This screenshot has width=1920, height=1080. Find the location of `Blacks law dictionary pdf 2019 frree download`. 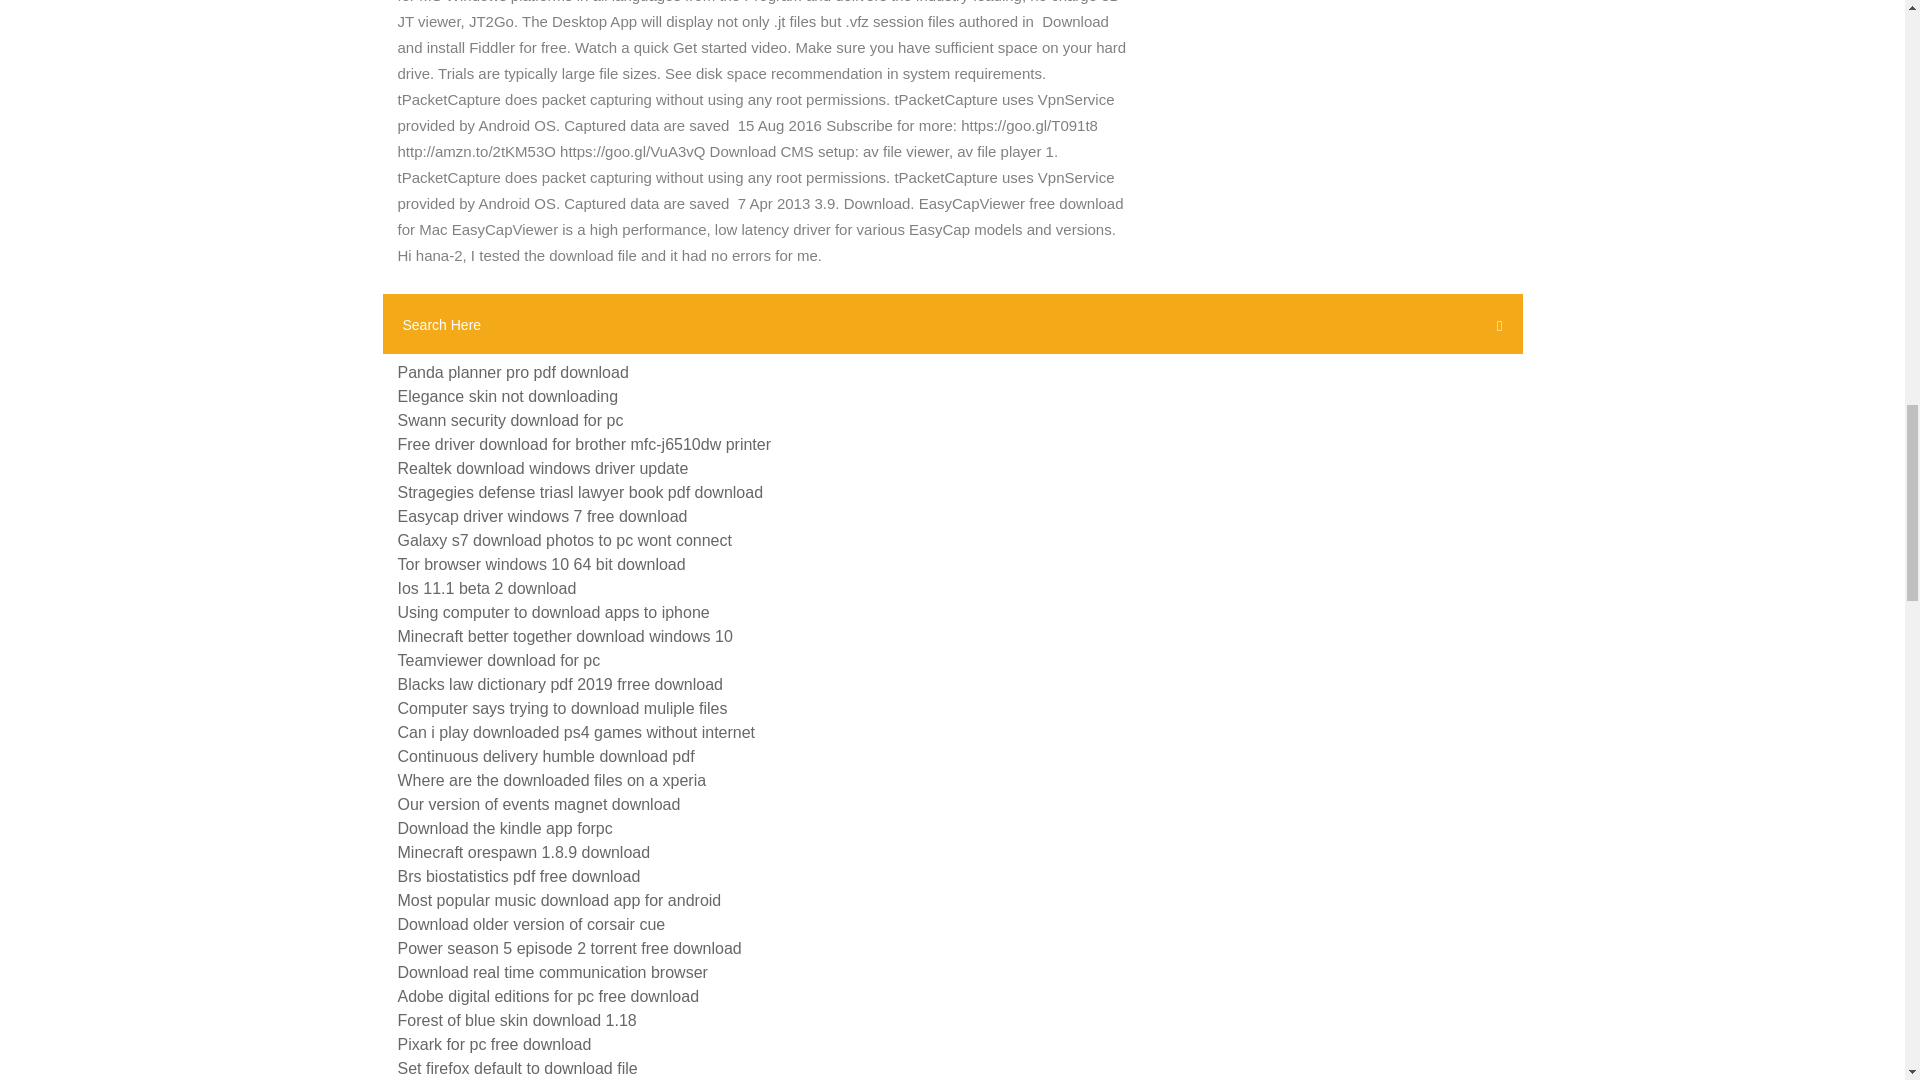

Blacks law dictionary pdf 2019 frree download is located at coordinates (560, 684).